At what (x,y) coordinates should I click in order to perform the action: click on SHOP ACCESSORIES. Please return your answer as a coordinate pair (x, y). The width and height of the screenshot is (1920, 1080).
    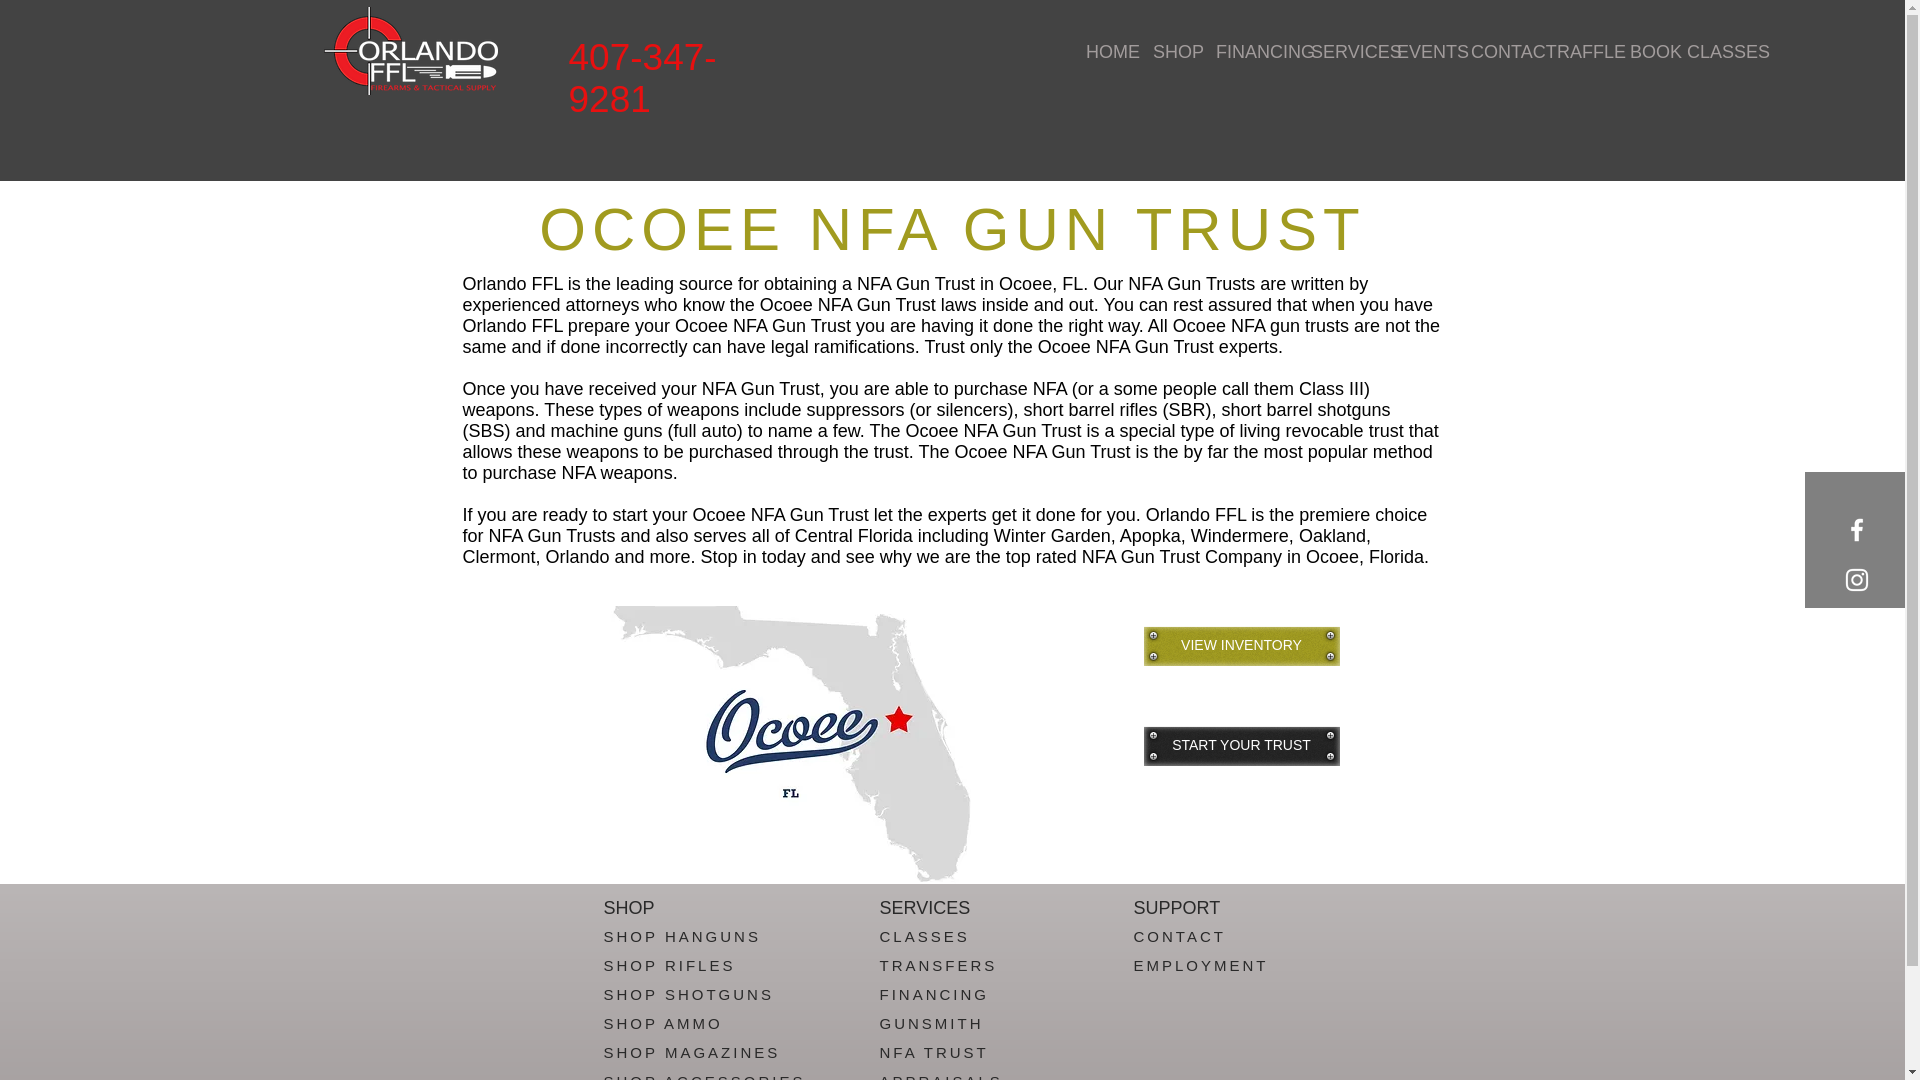
    Looking at the image, I should click on (705, 1076).